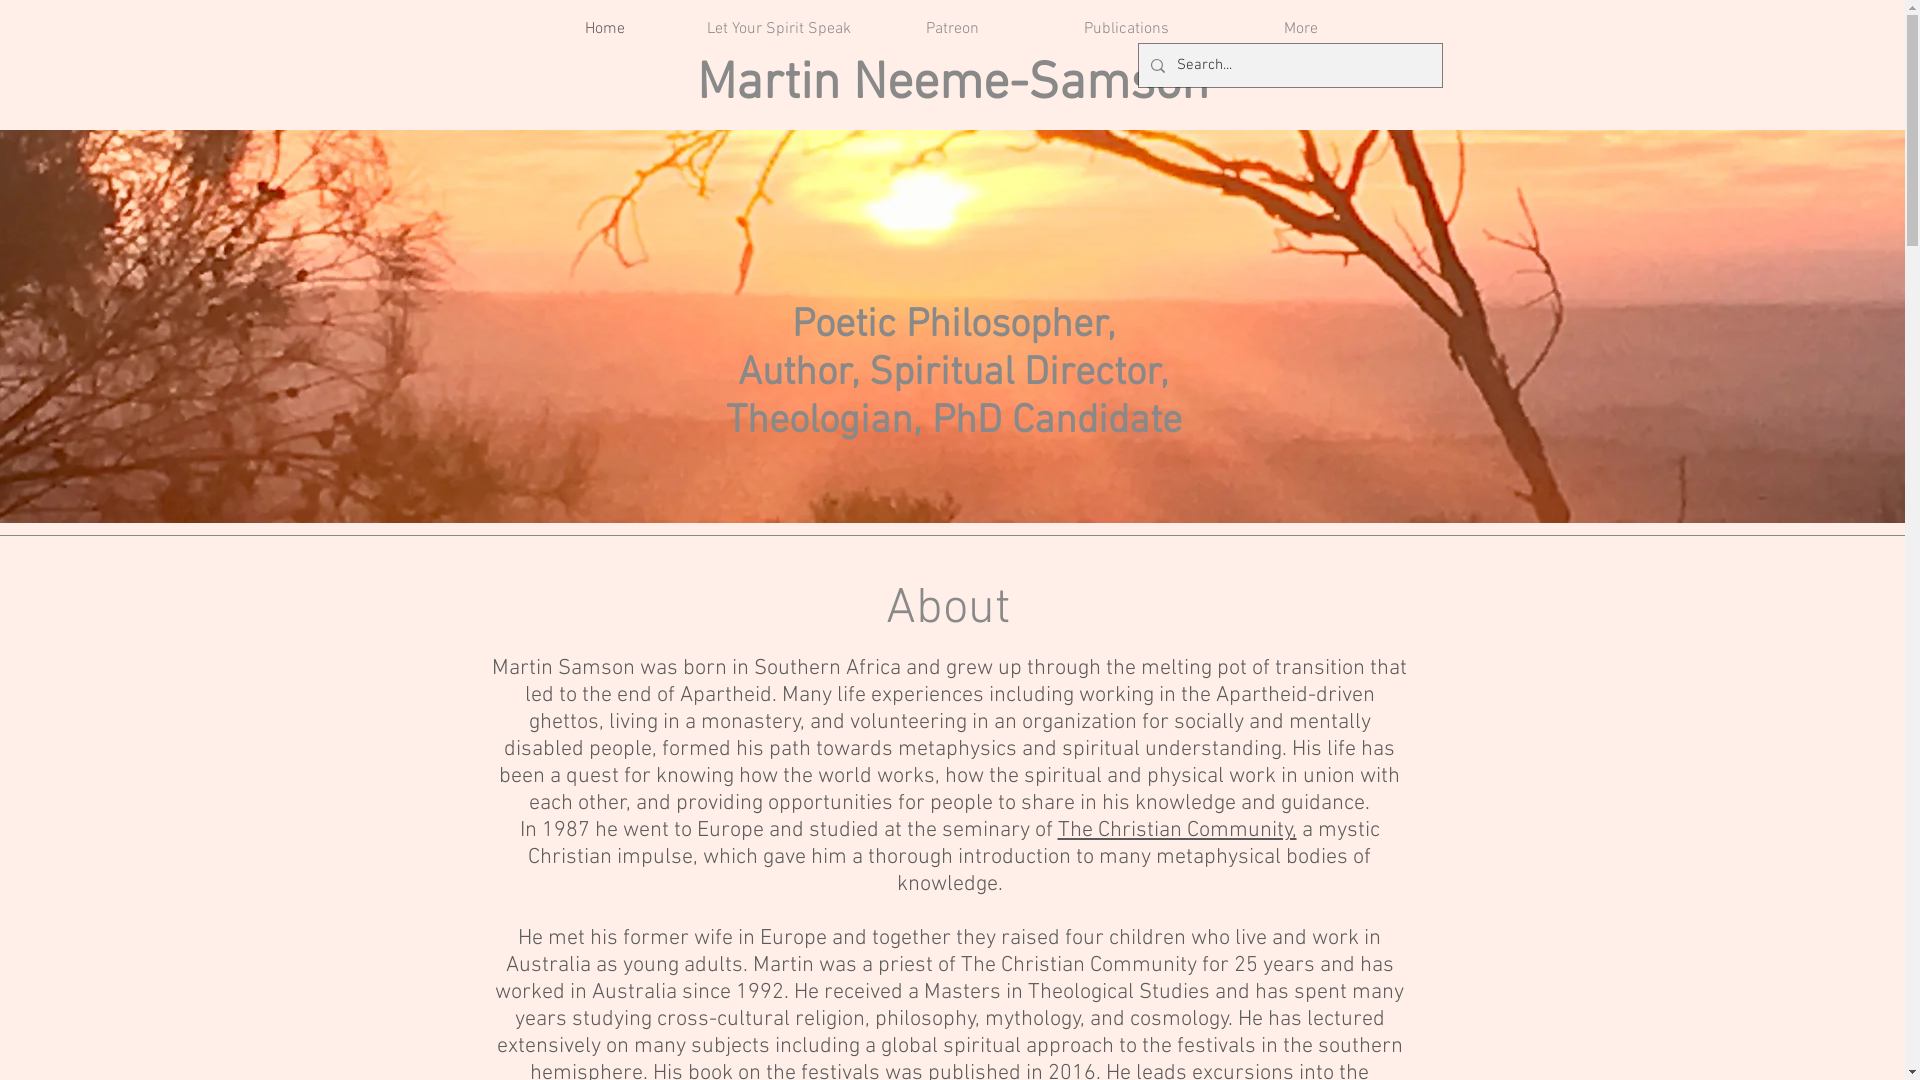 The width and height of the screenshot is (1920, 1080). I want to click on The Christian Community,, so click(1178, 830).